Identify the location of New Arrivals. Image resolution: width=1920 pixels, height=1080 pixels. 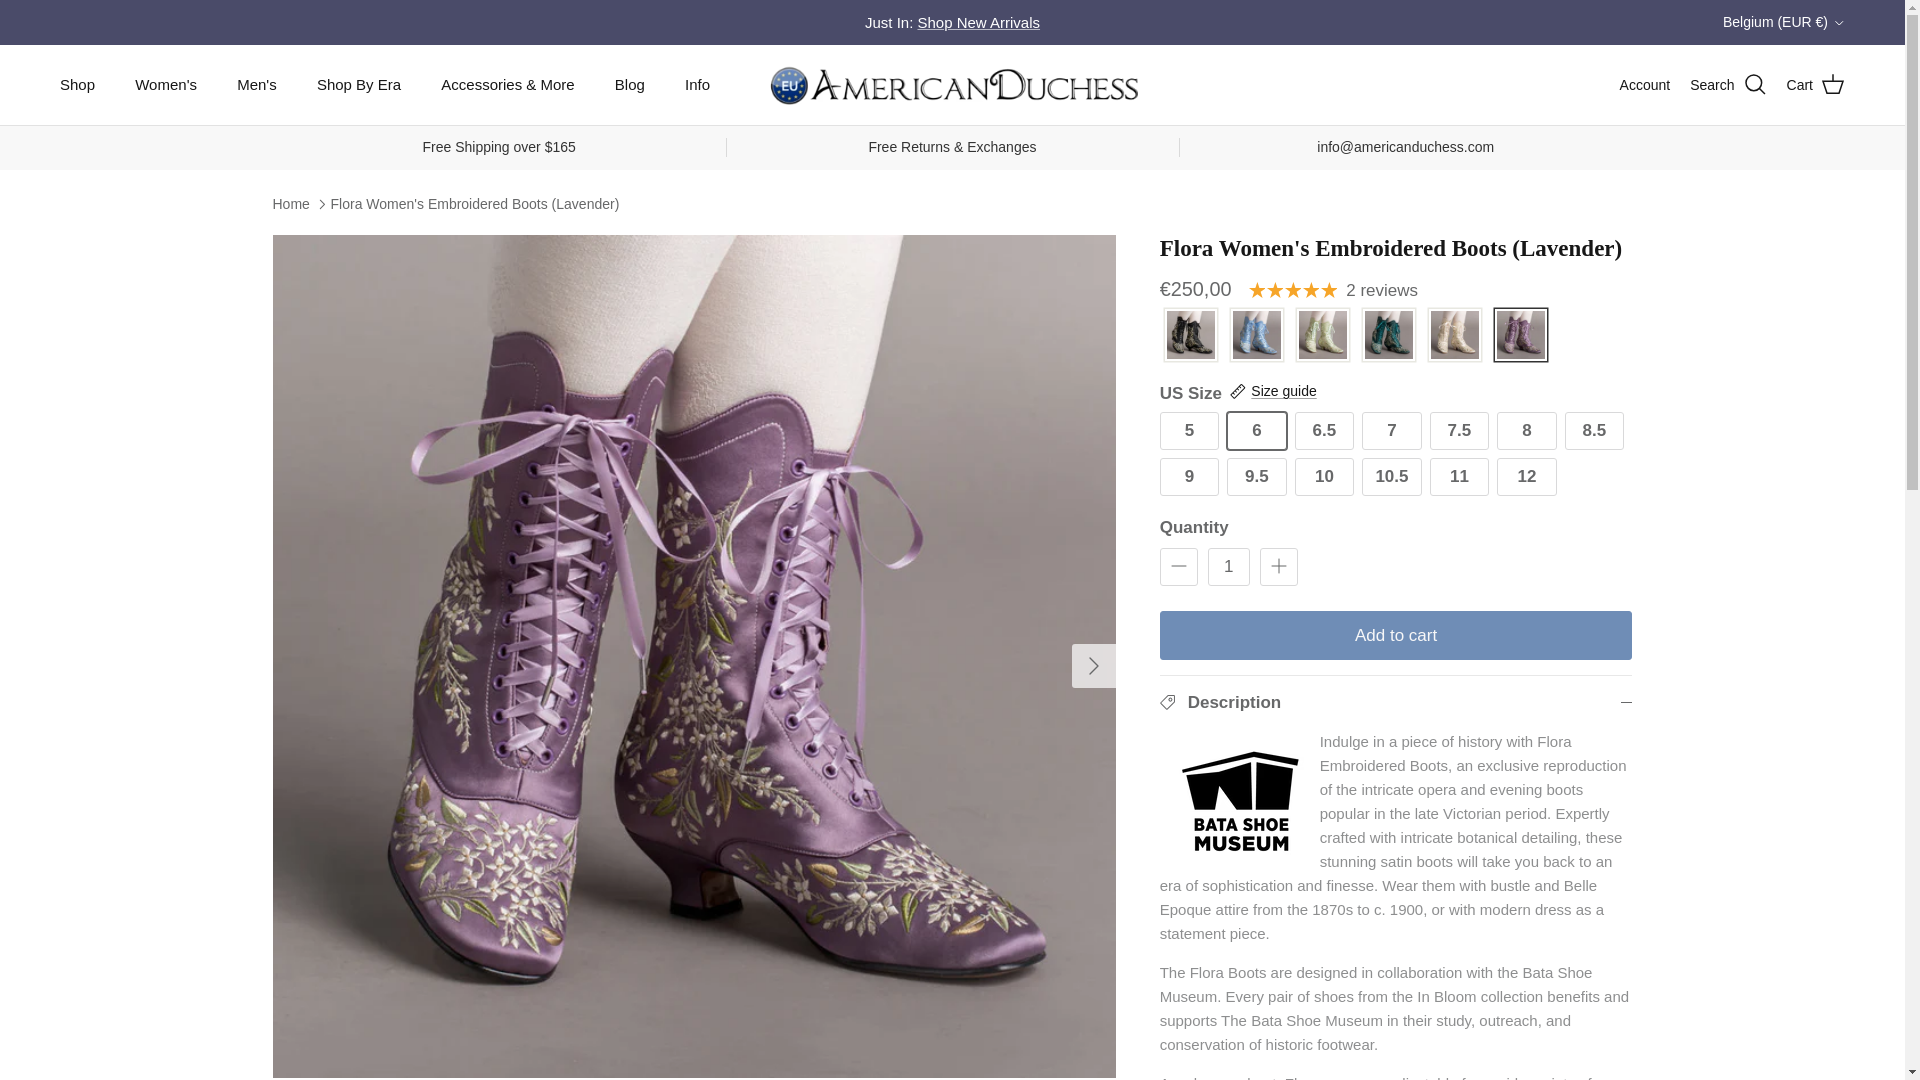
(978, 22).